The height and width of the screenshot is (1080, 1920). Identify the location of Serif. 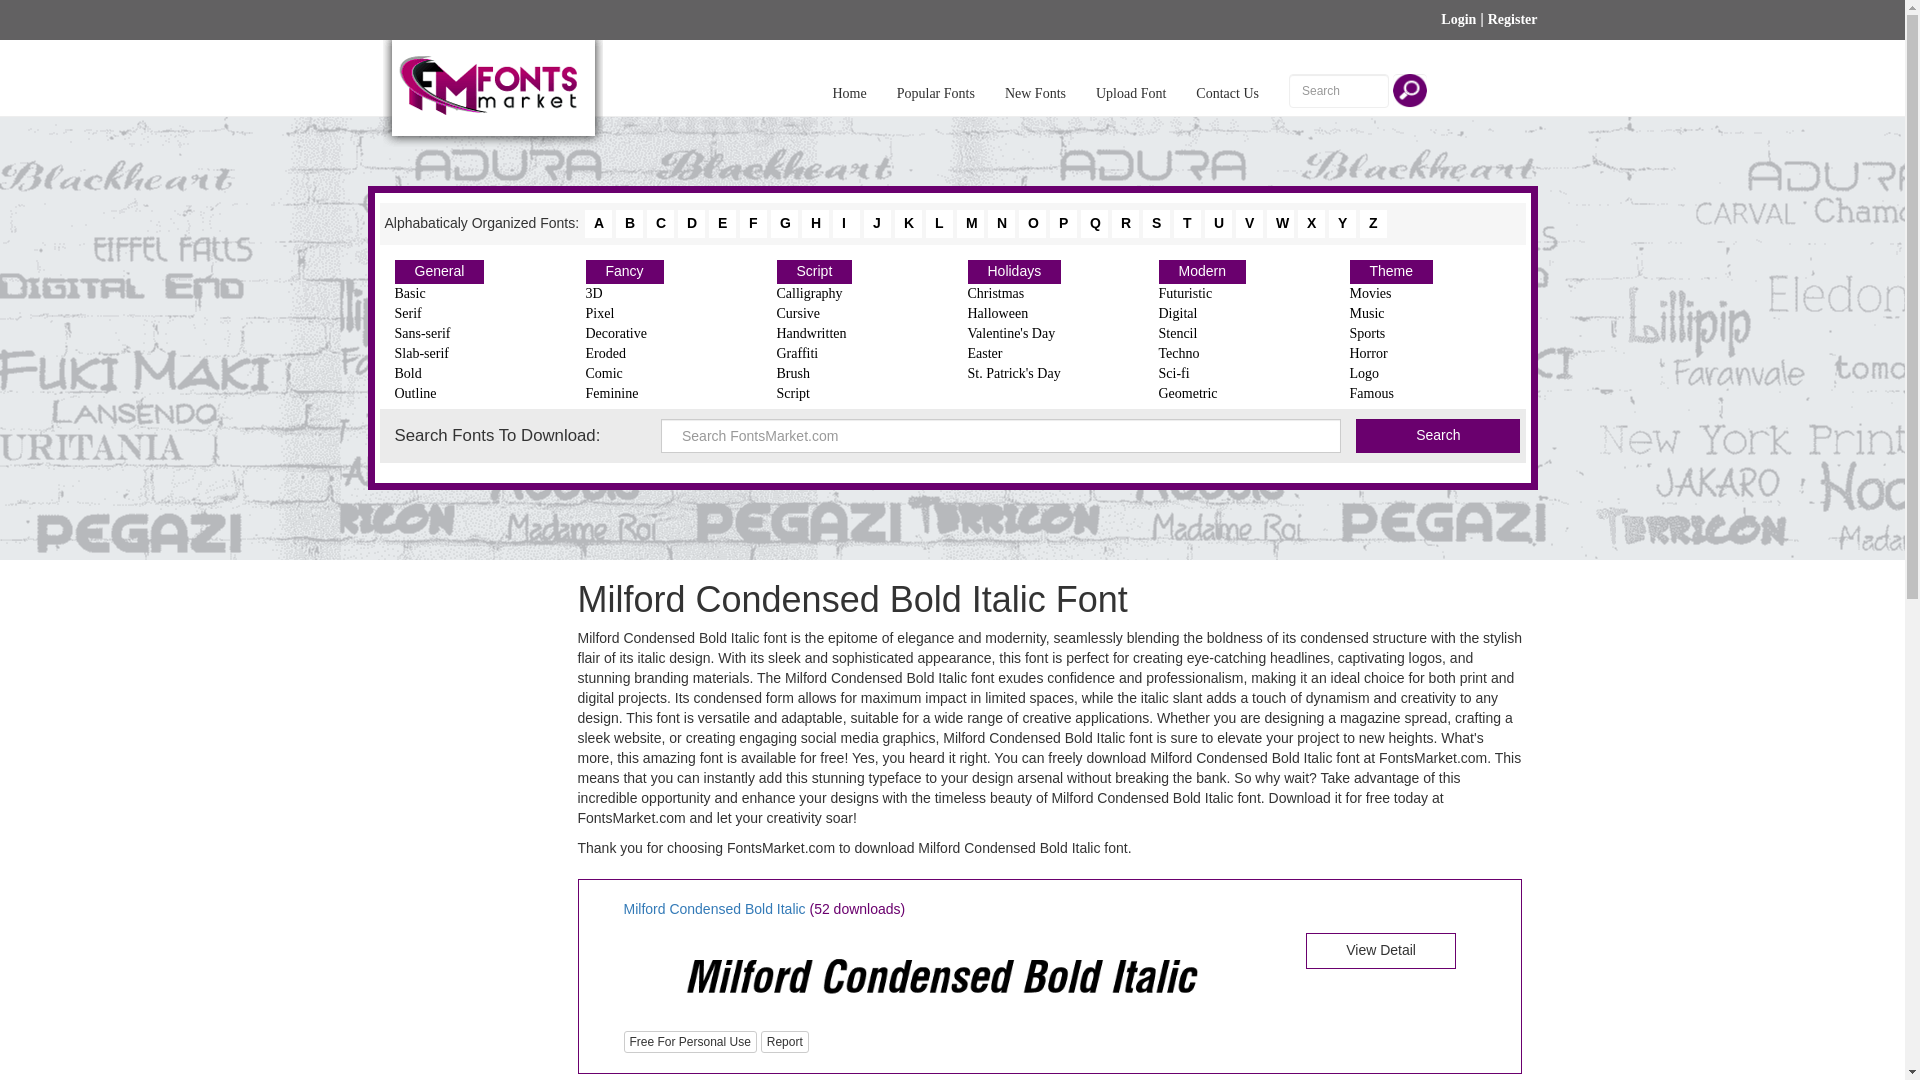
(474, 314).